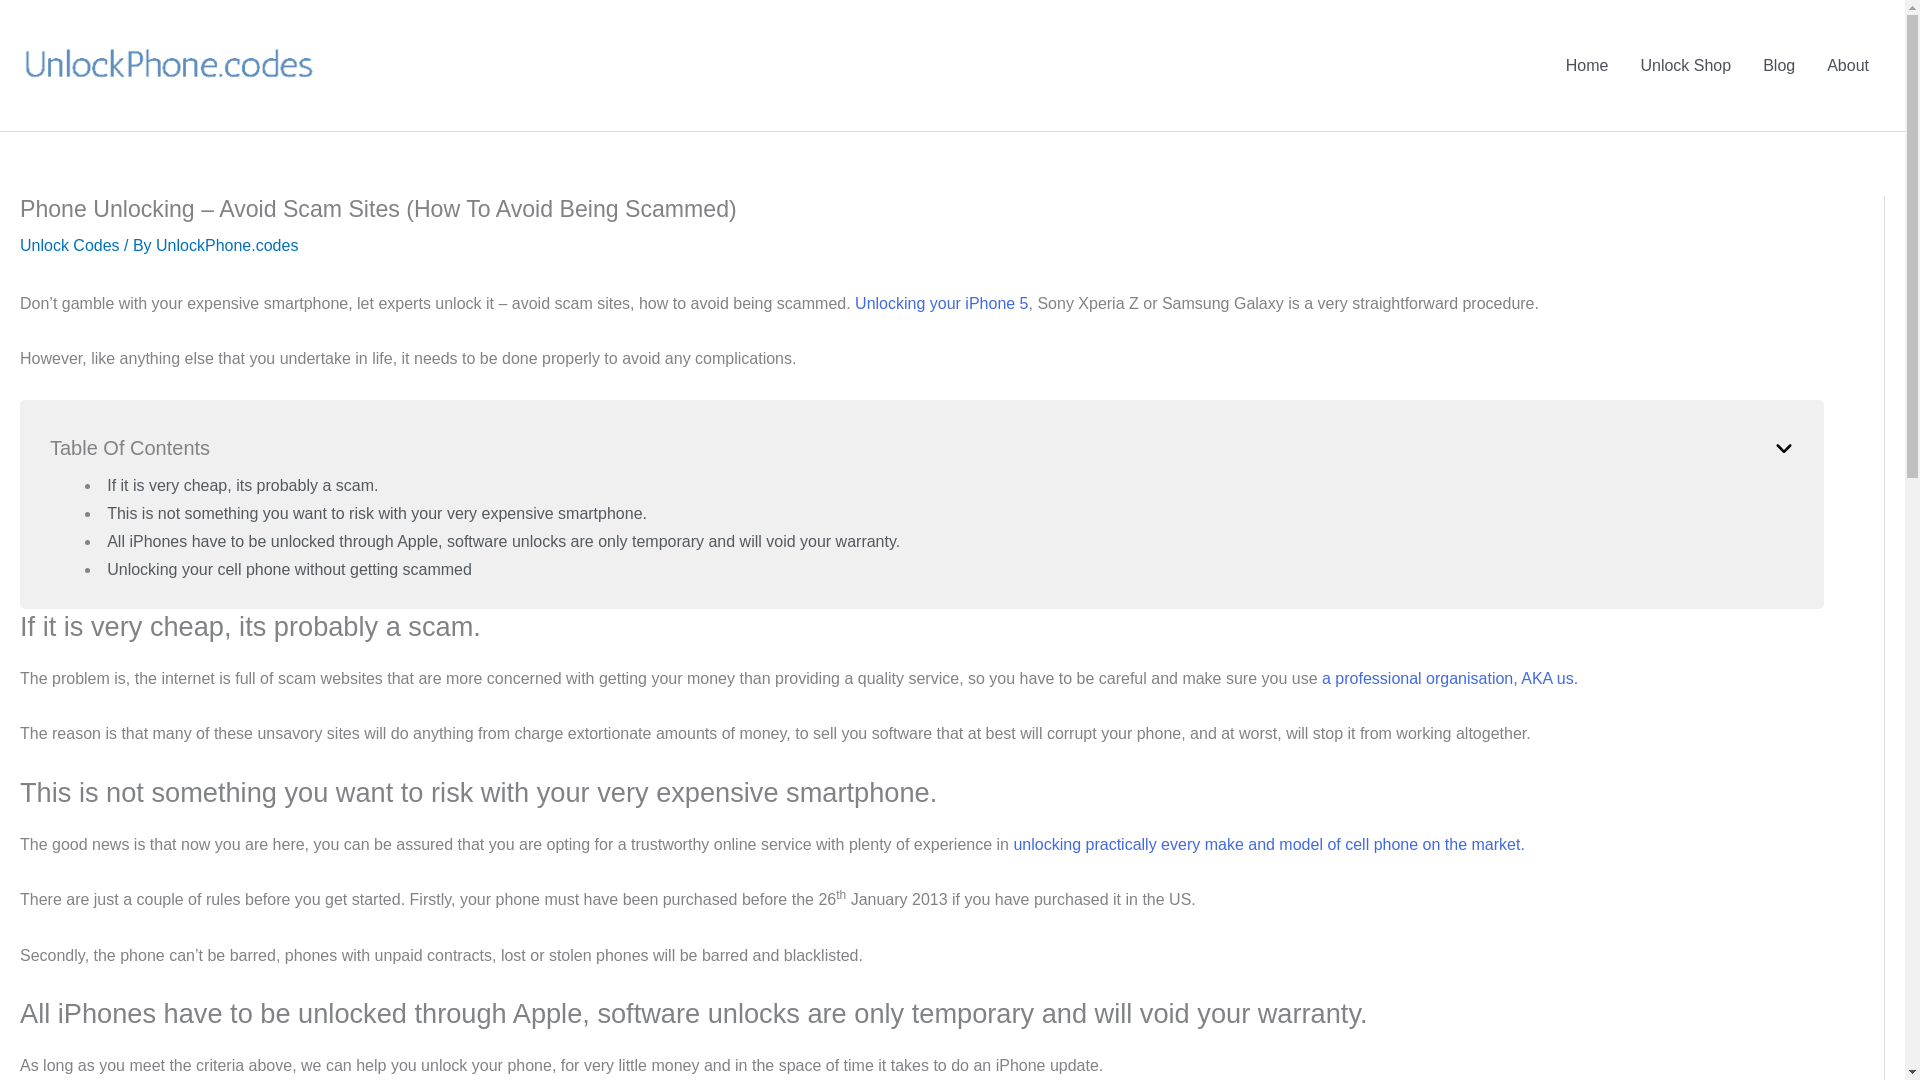 The width and height of the screenshot is (1920, 1080). Describe the element at coordinates (940, 303) in the screenshot. I see `Unlocking your iPhone 5` at that location.